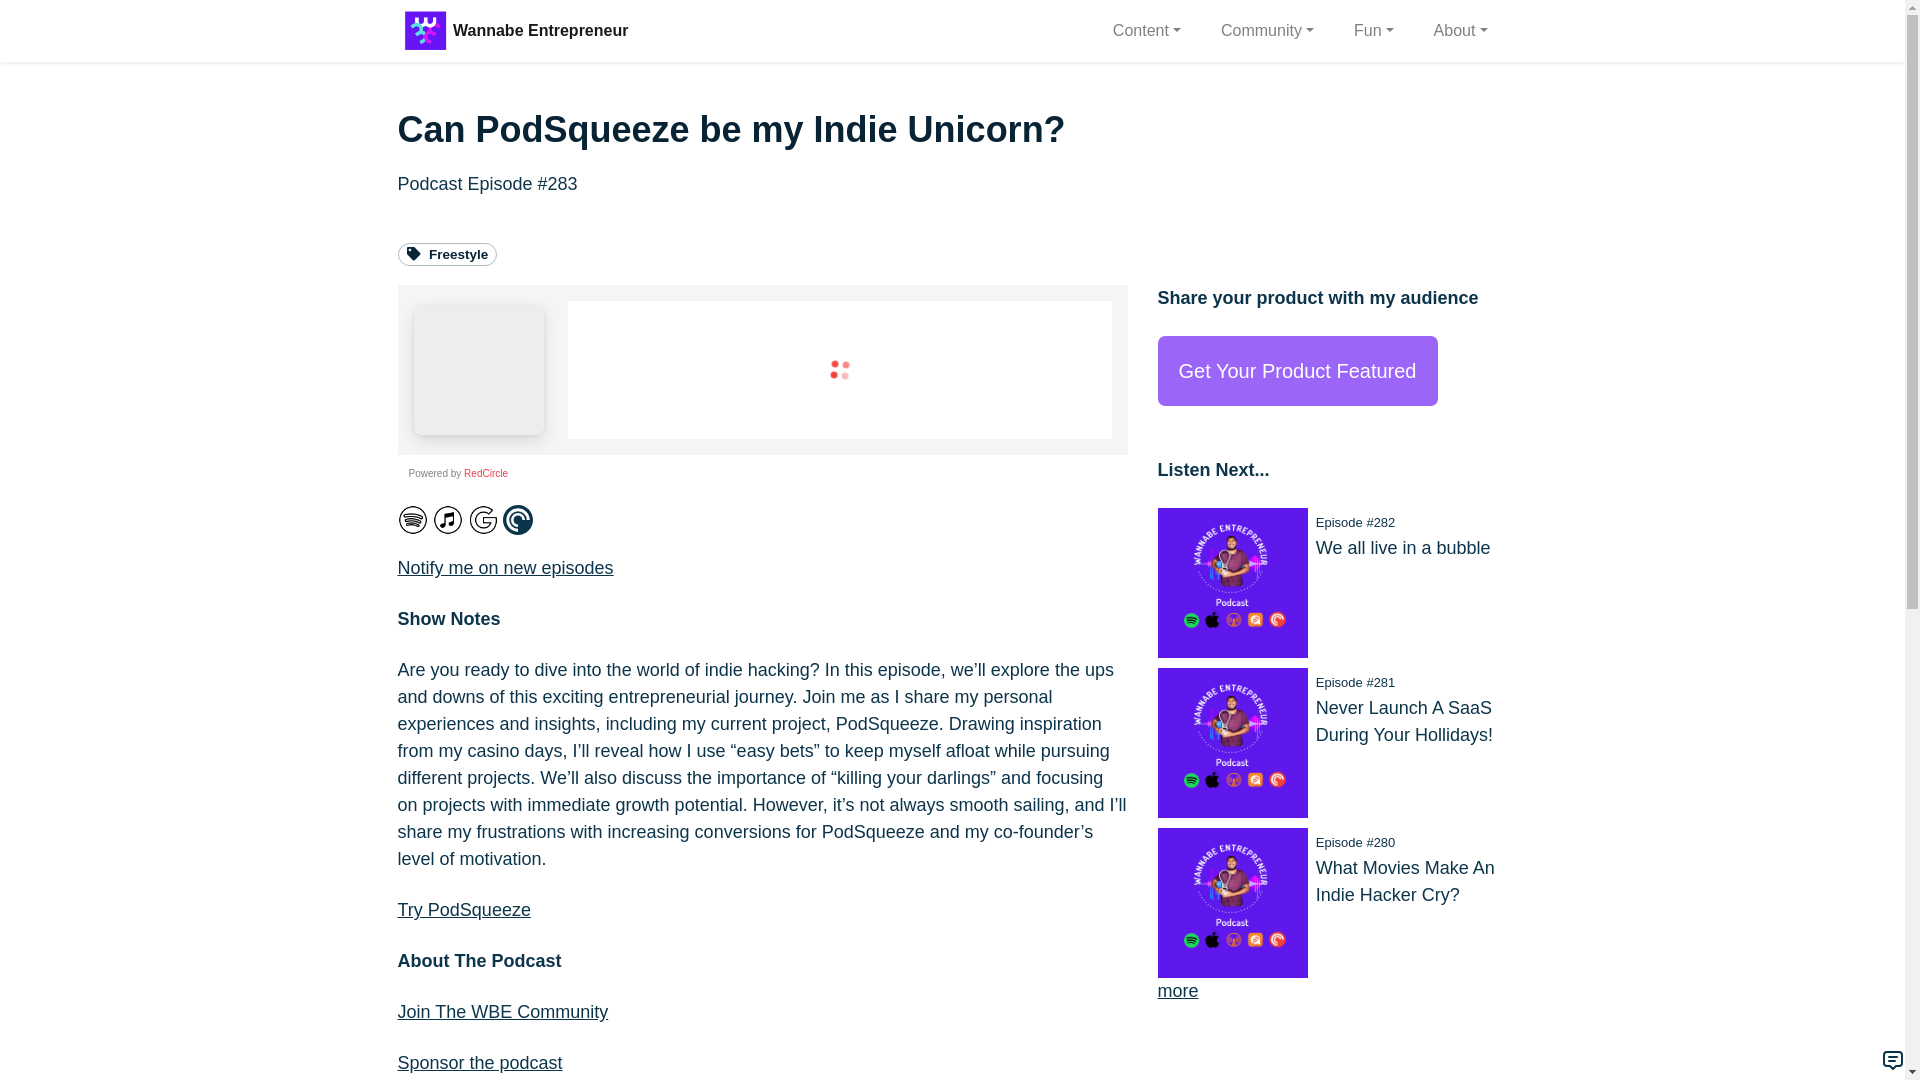 This screenshot has width=1920, height=1080. Describe the element at coordinates (506, 568) in the screenshot. I see `Notify me on new episodes` at that location.